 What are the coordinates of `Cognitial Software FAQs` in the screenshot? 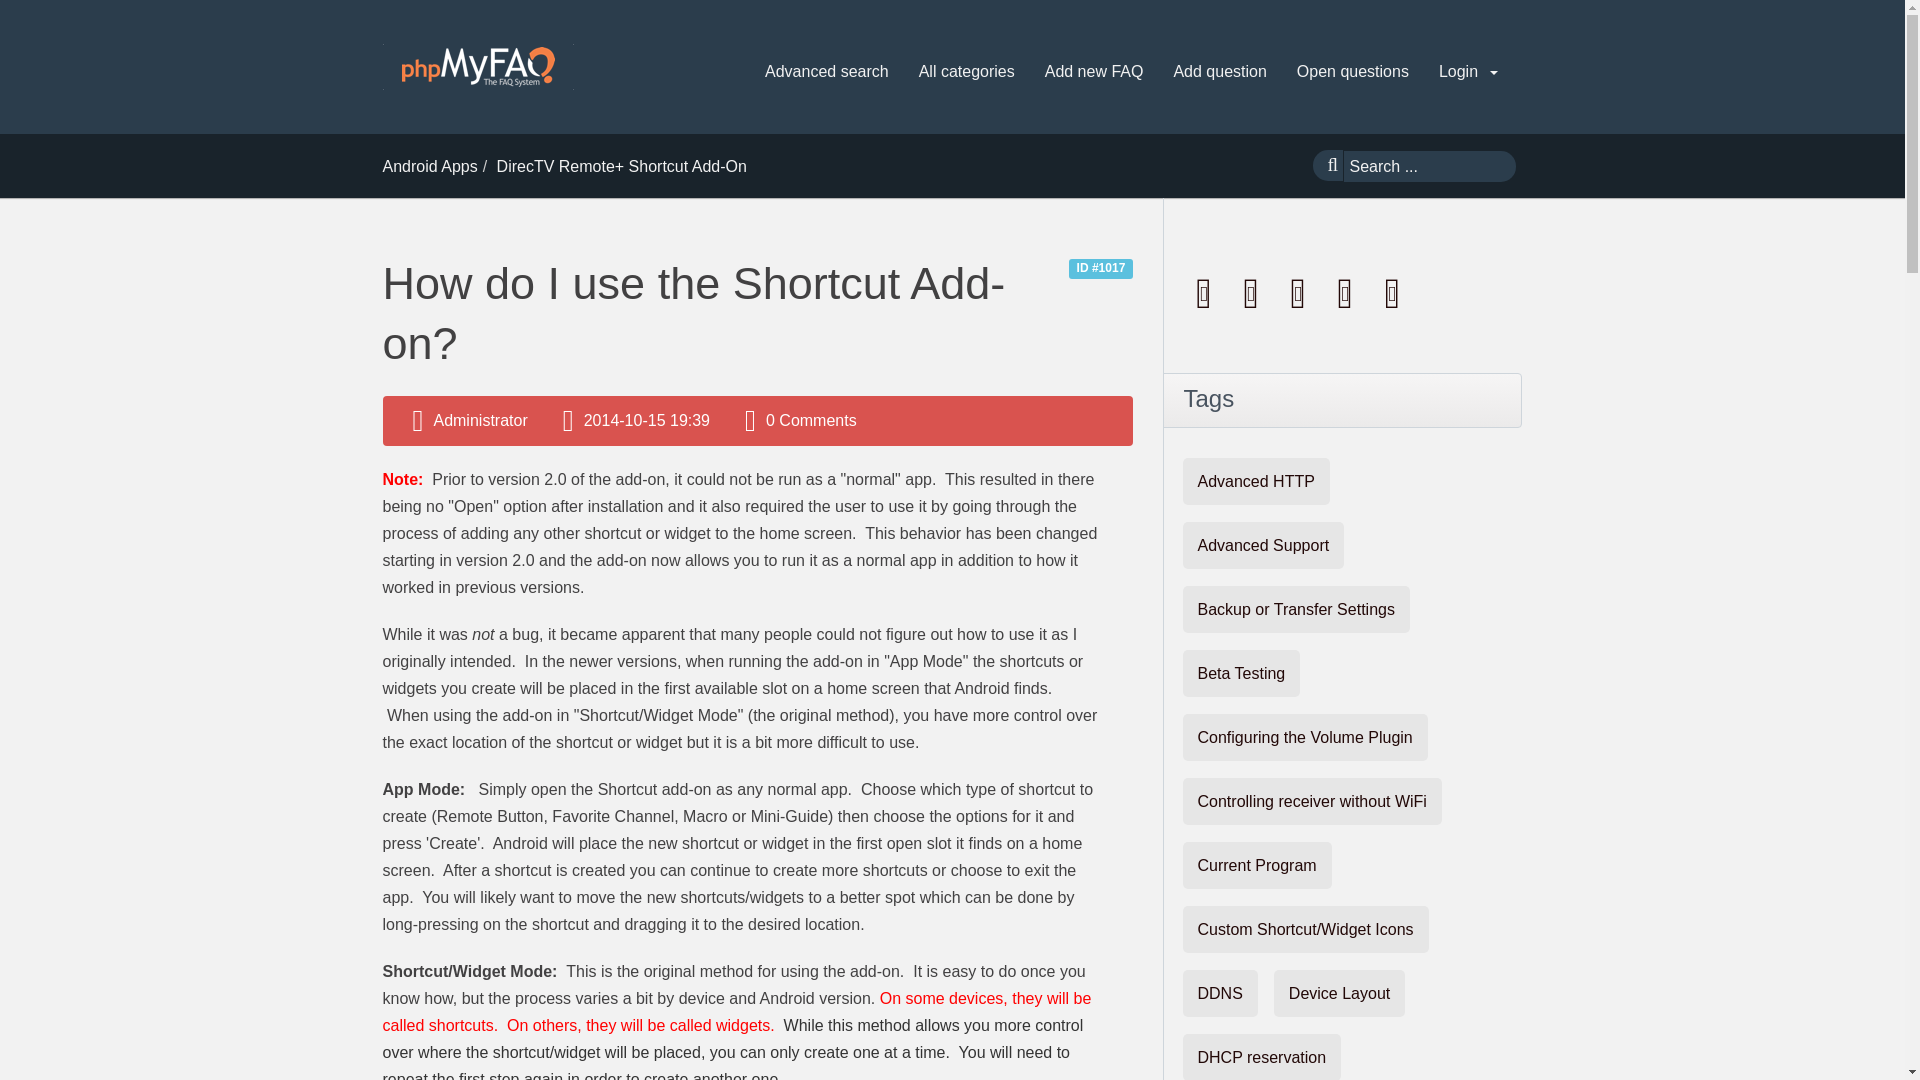 It's located at (477, 66).